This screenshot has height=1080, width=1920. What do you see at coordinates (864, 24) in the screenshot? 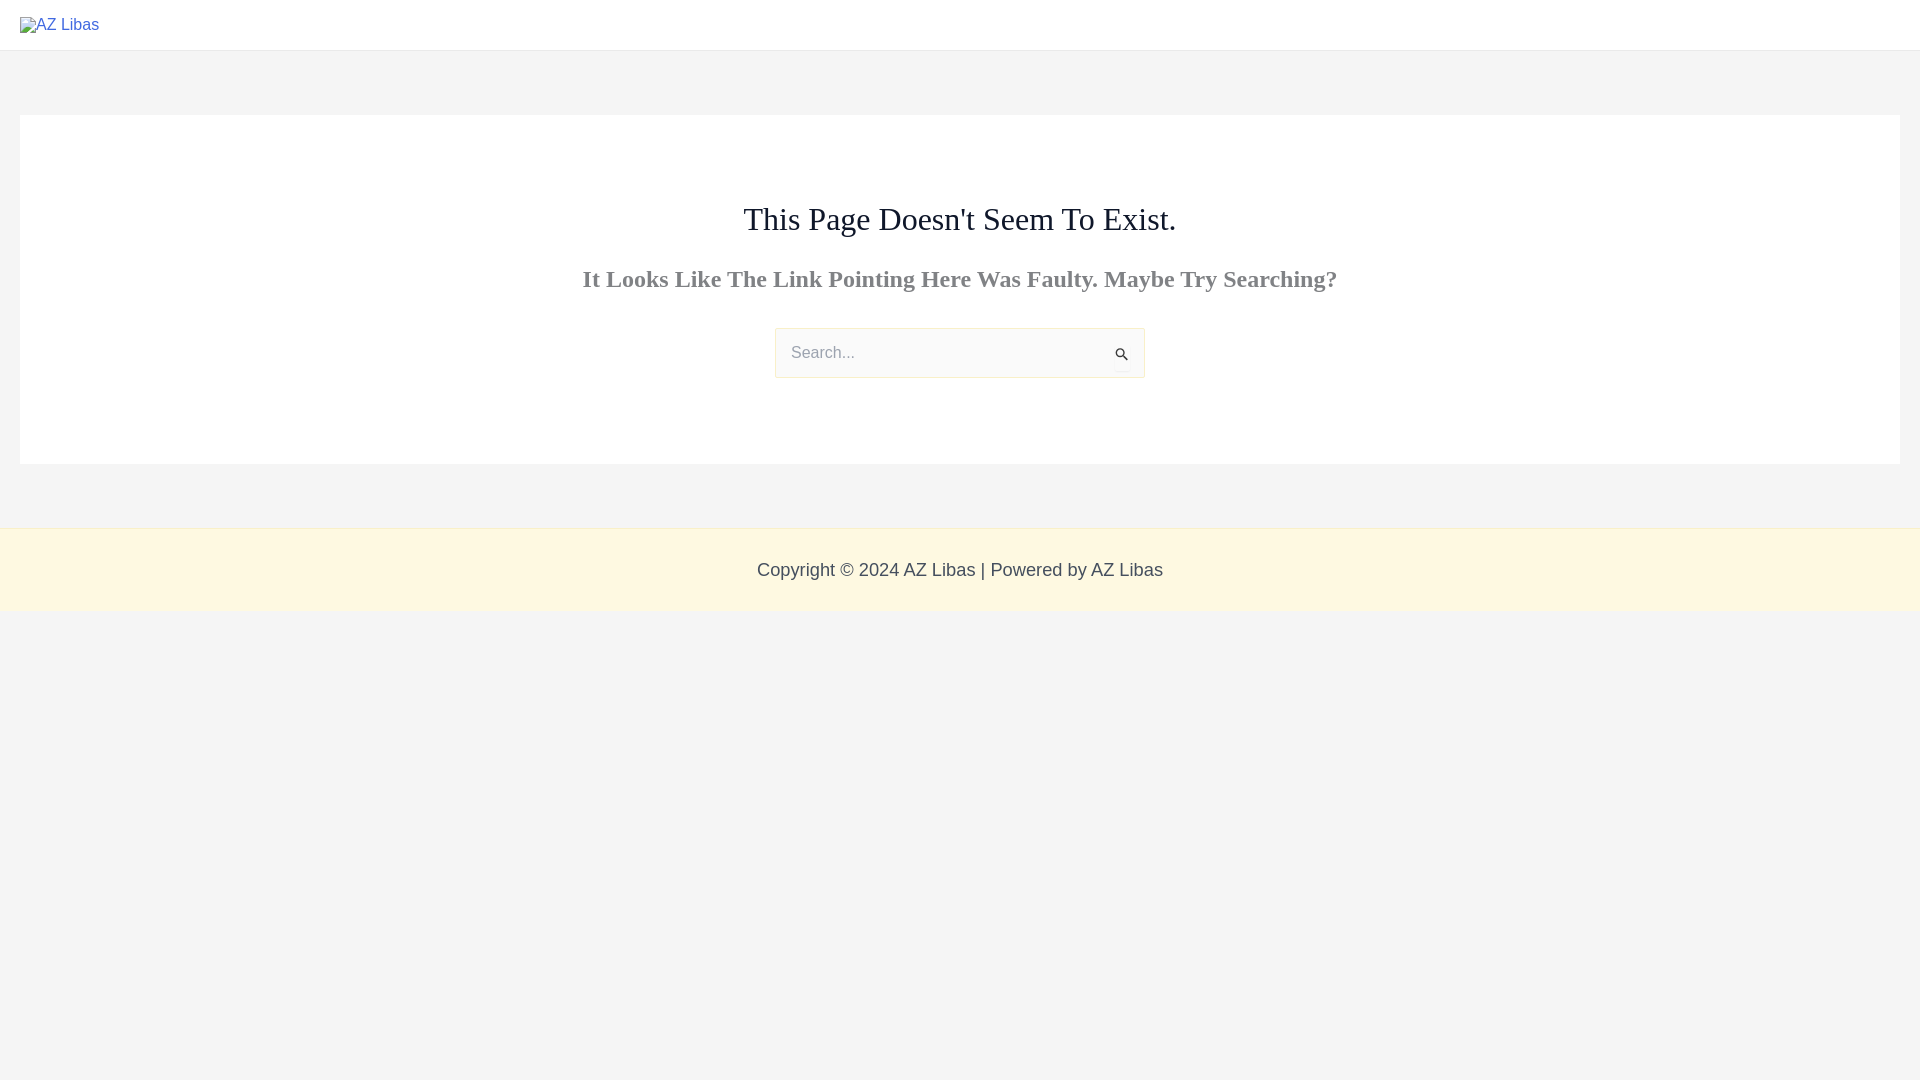
I see `New Arrivals` at bounding box center [864, 24].